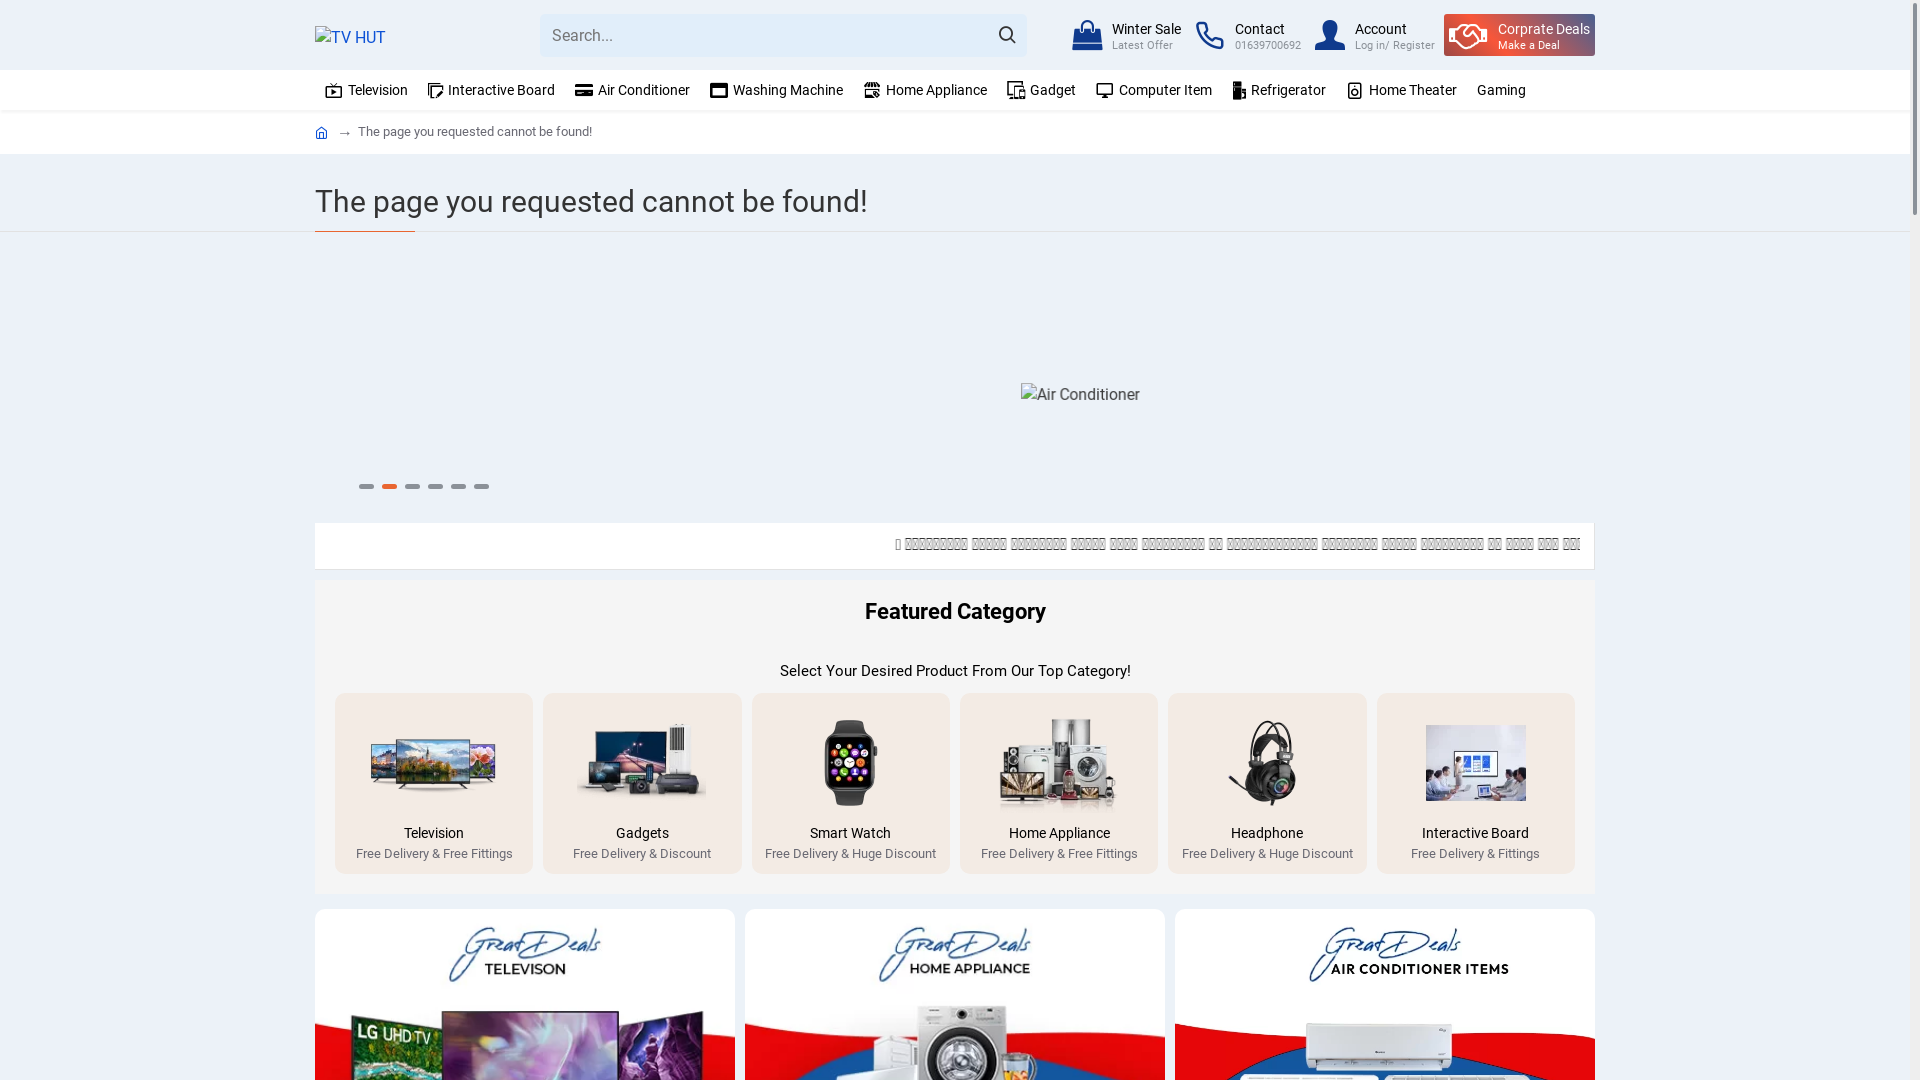  What do you see at coordinates (922, 90) in the screenshot?
I see `Home Appliance` at bounding box center [922, 90].